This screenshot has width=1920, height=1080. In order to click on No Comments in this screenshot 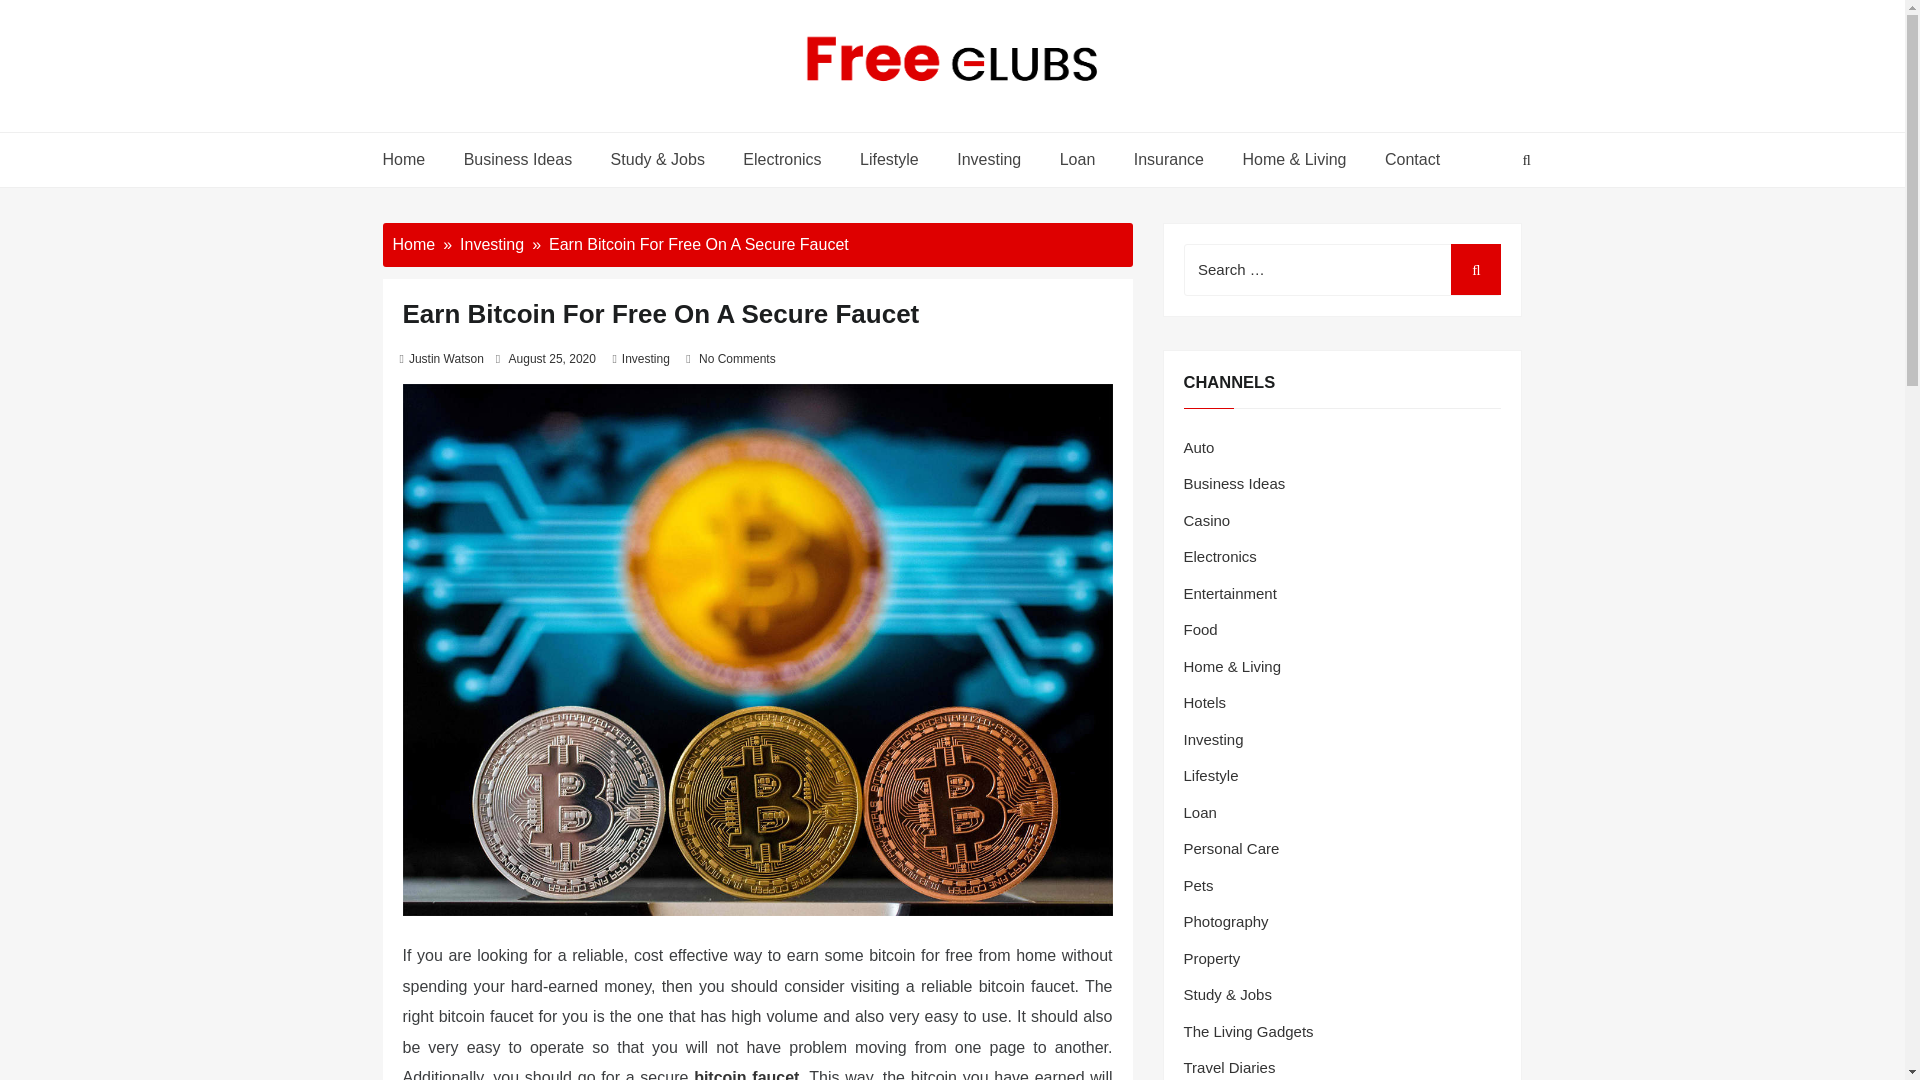, I will do `click(736, 359)`.